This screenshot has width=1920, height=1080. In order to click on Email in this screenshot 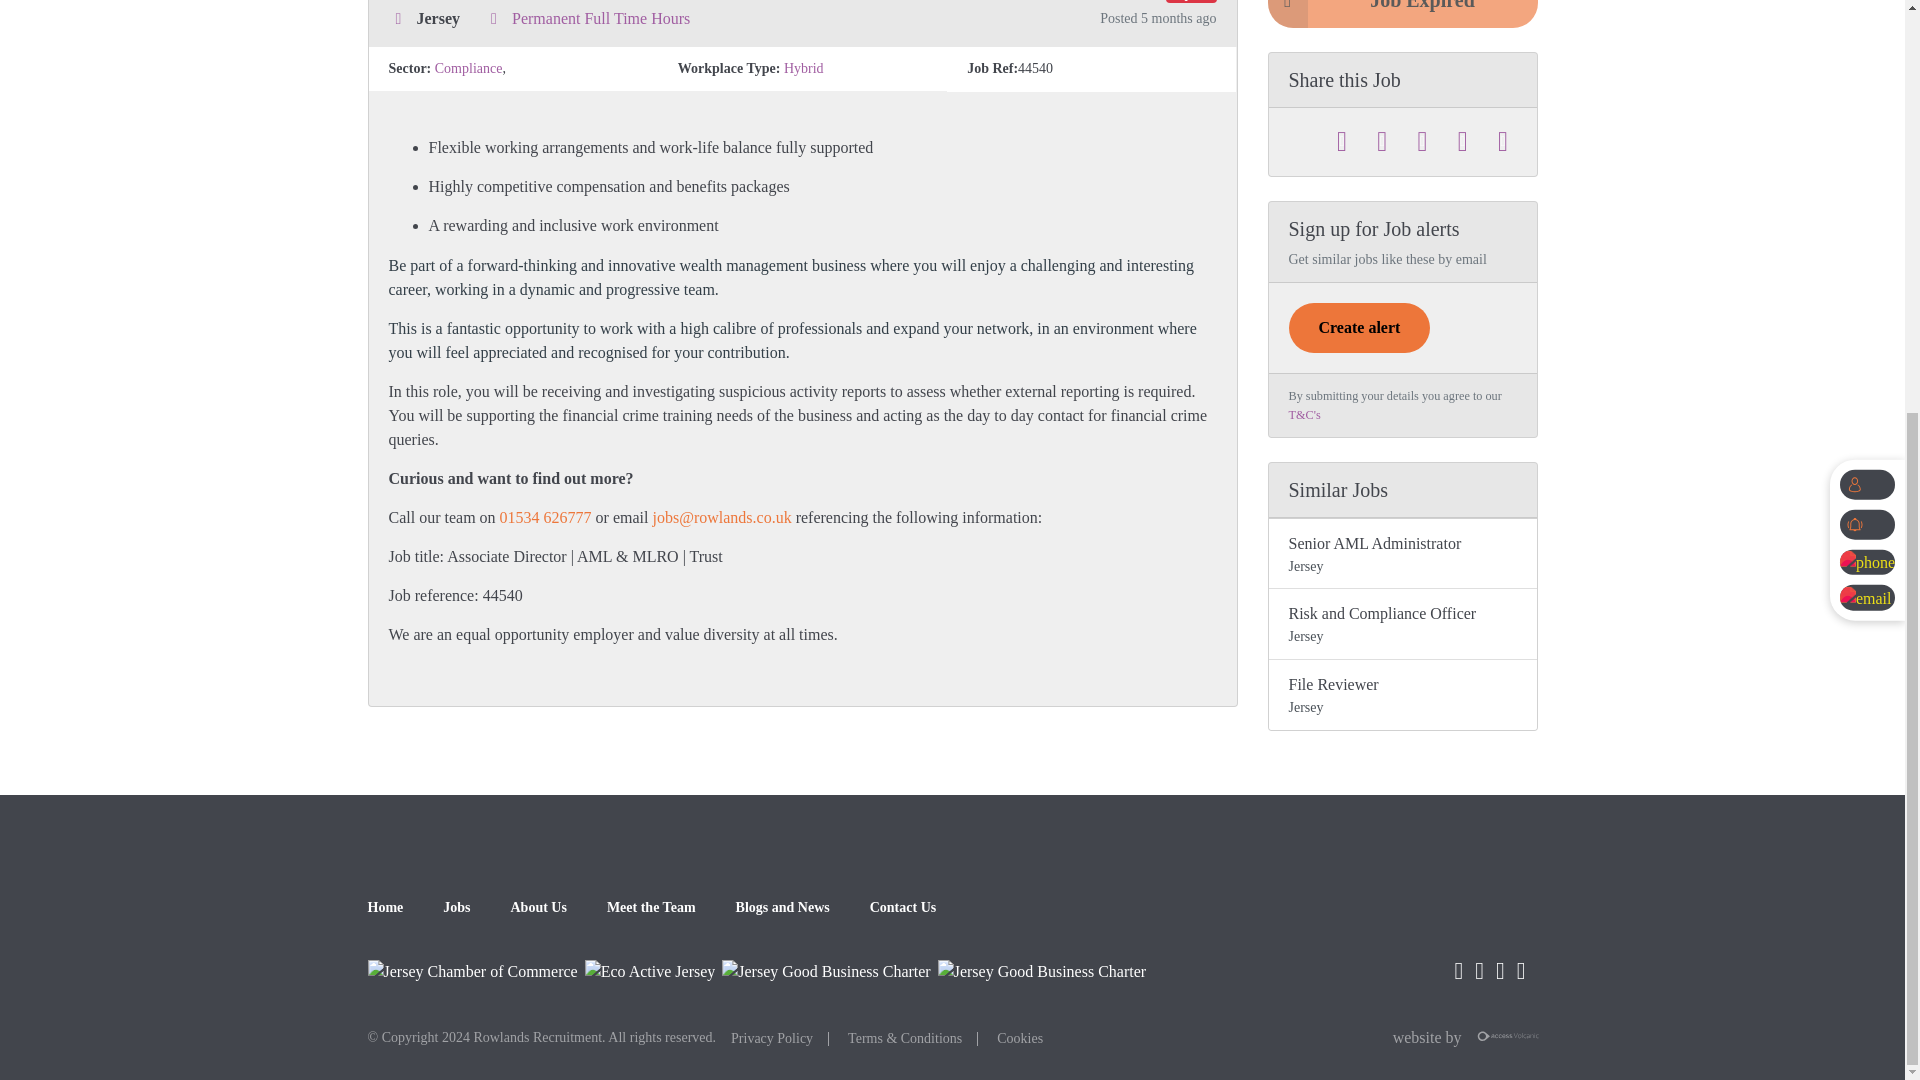, I will do `click(1503, 142)`.